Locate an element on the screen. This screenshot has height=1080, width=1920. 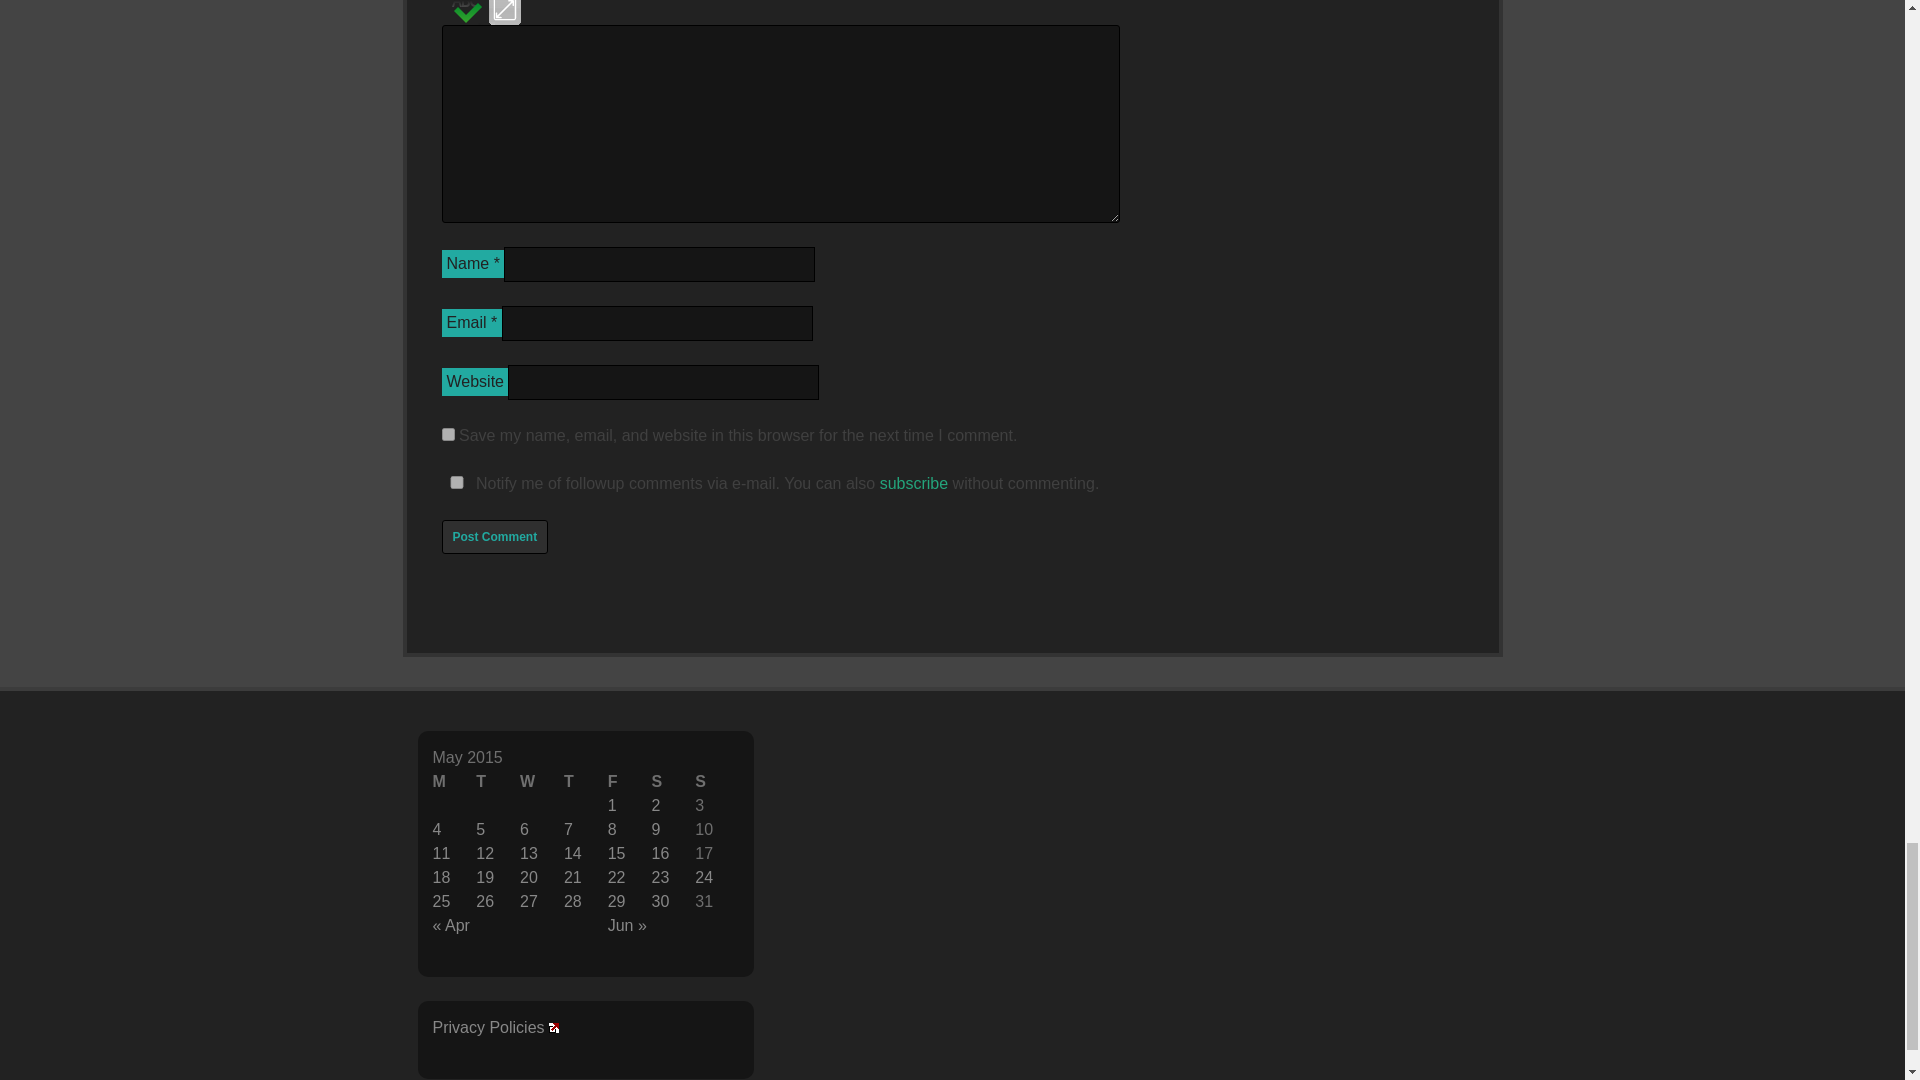
yes is located at coordinates (448, 434).